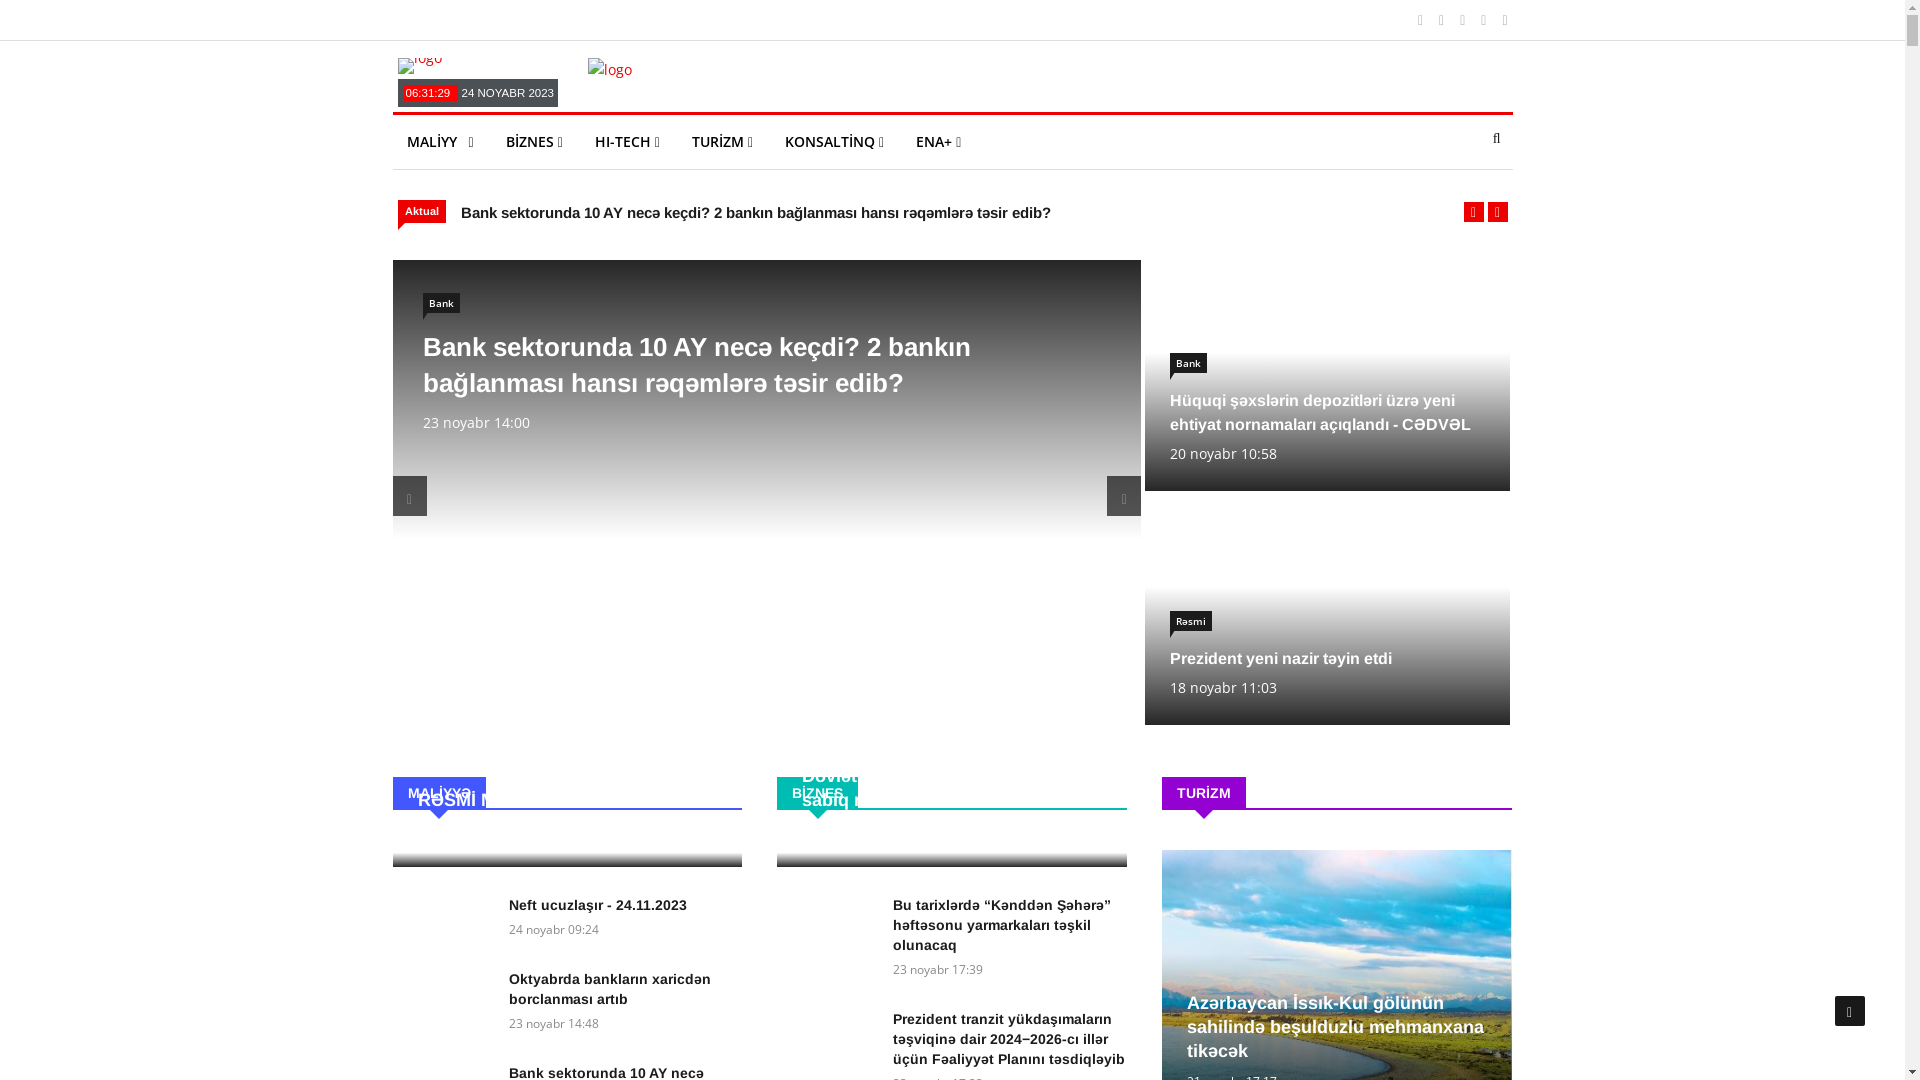  What do you see at coordinates (420, 66) in the screenshot?
I see `logo` at bounding box center [420, 66].